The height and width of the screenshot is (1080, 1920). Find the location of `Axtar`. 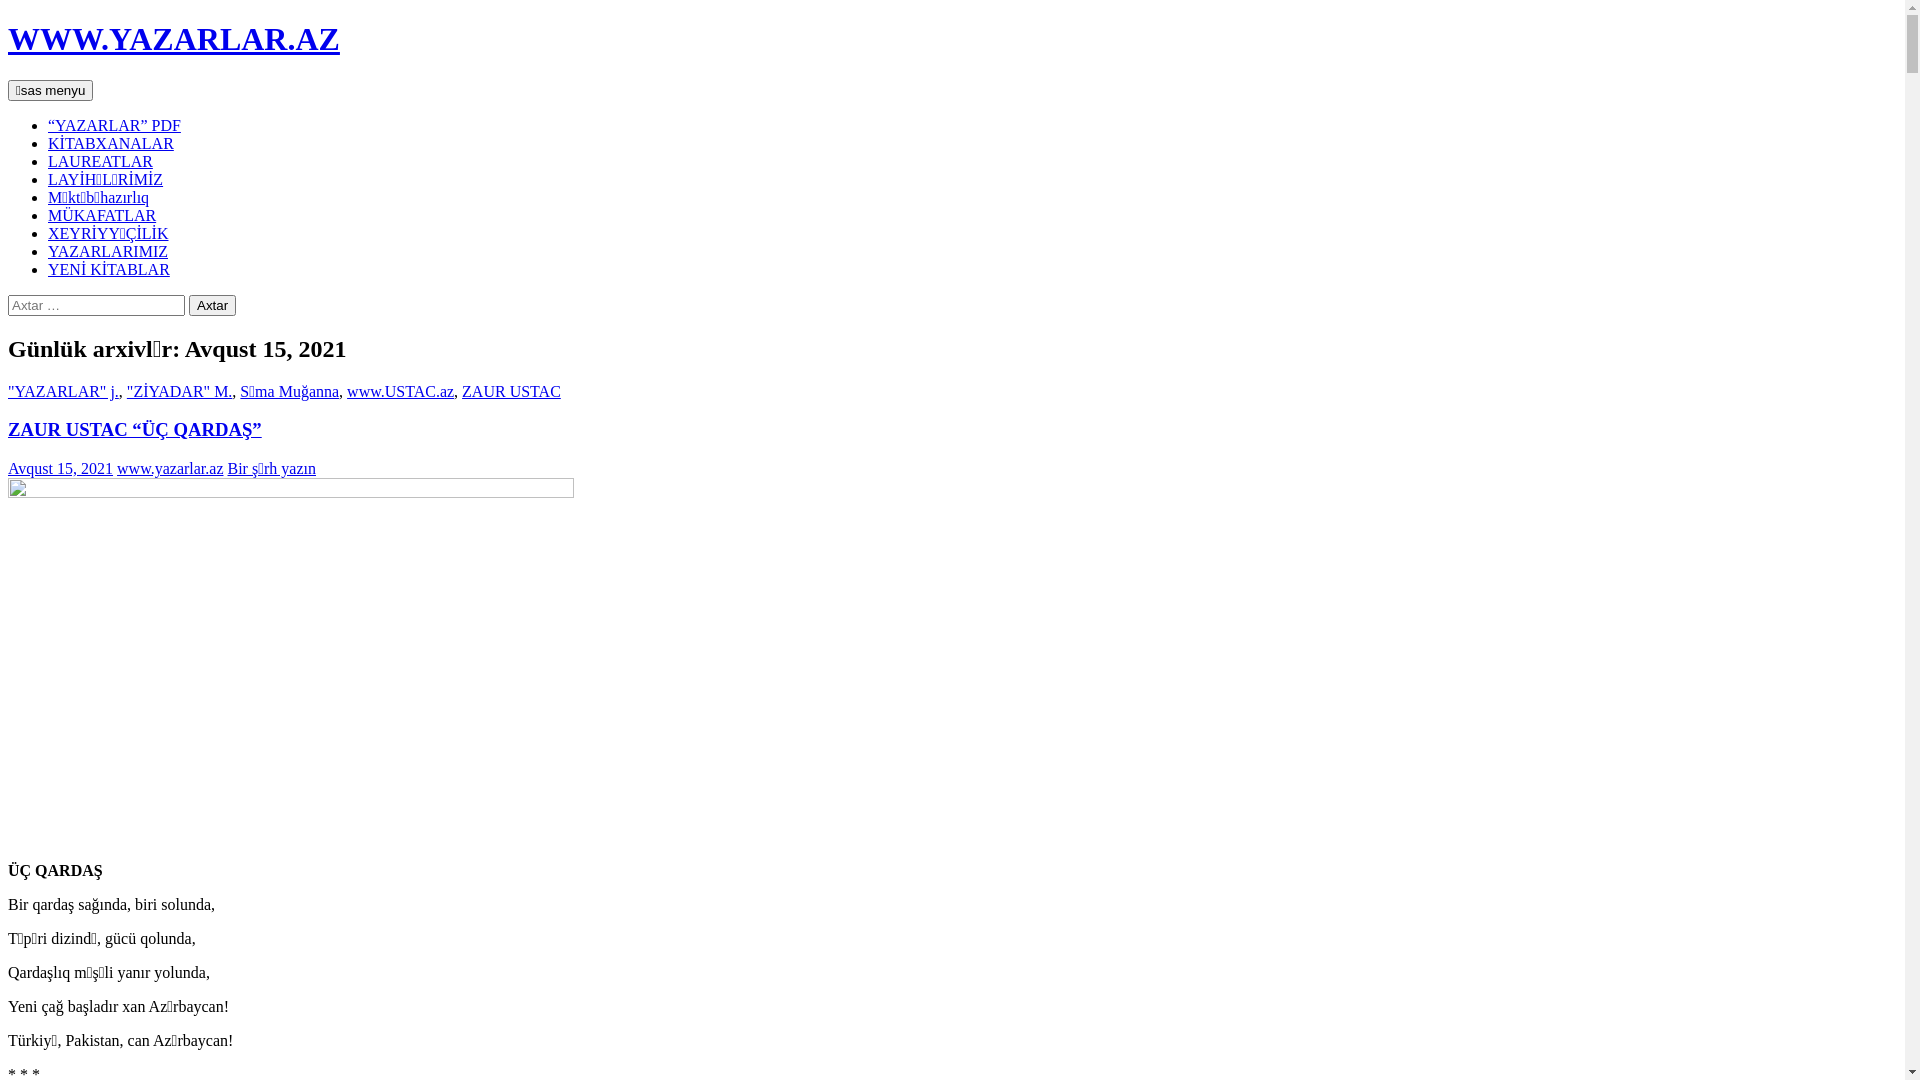

Axtar is located at coordinates (8, 80).